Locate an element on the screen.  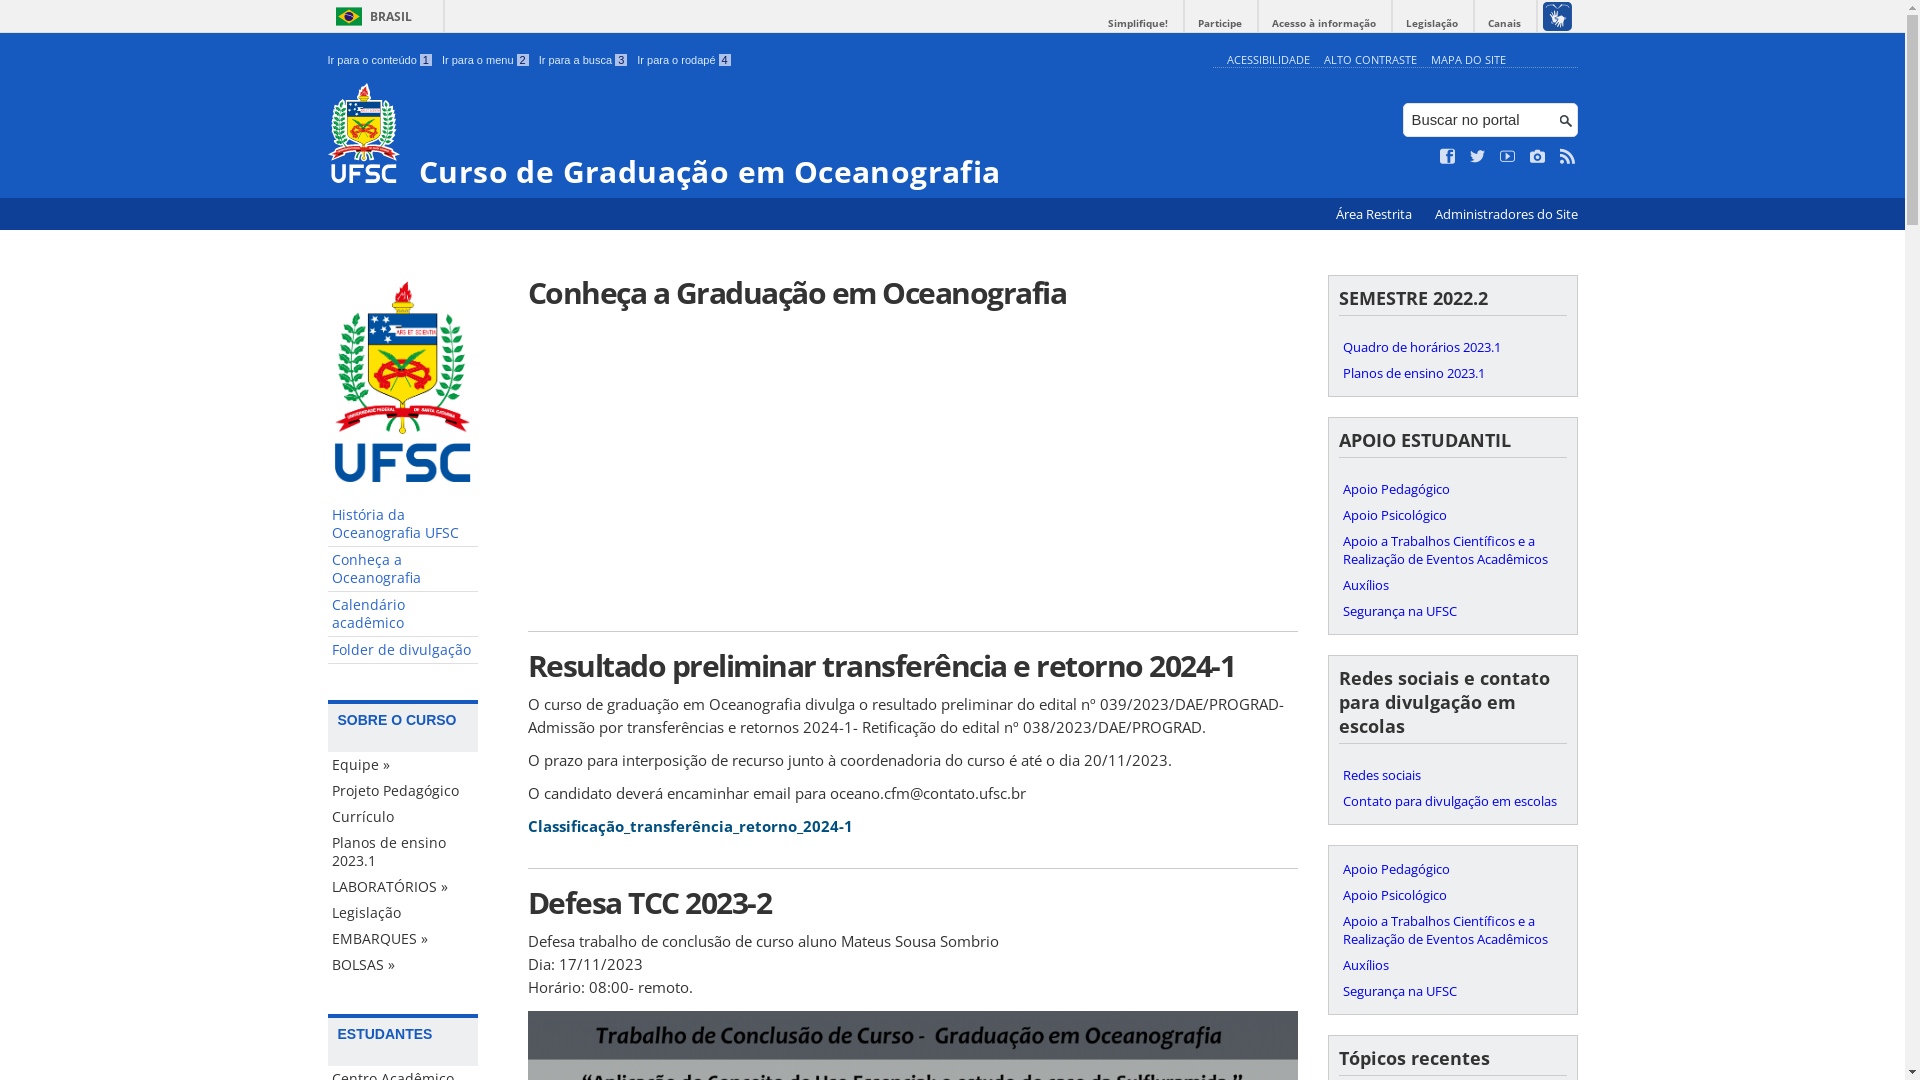
Canais is located at coordinates (1504, 24).